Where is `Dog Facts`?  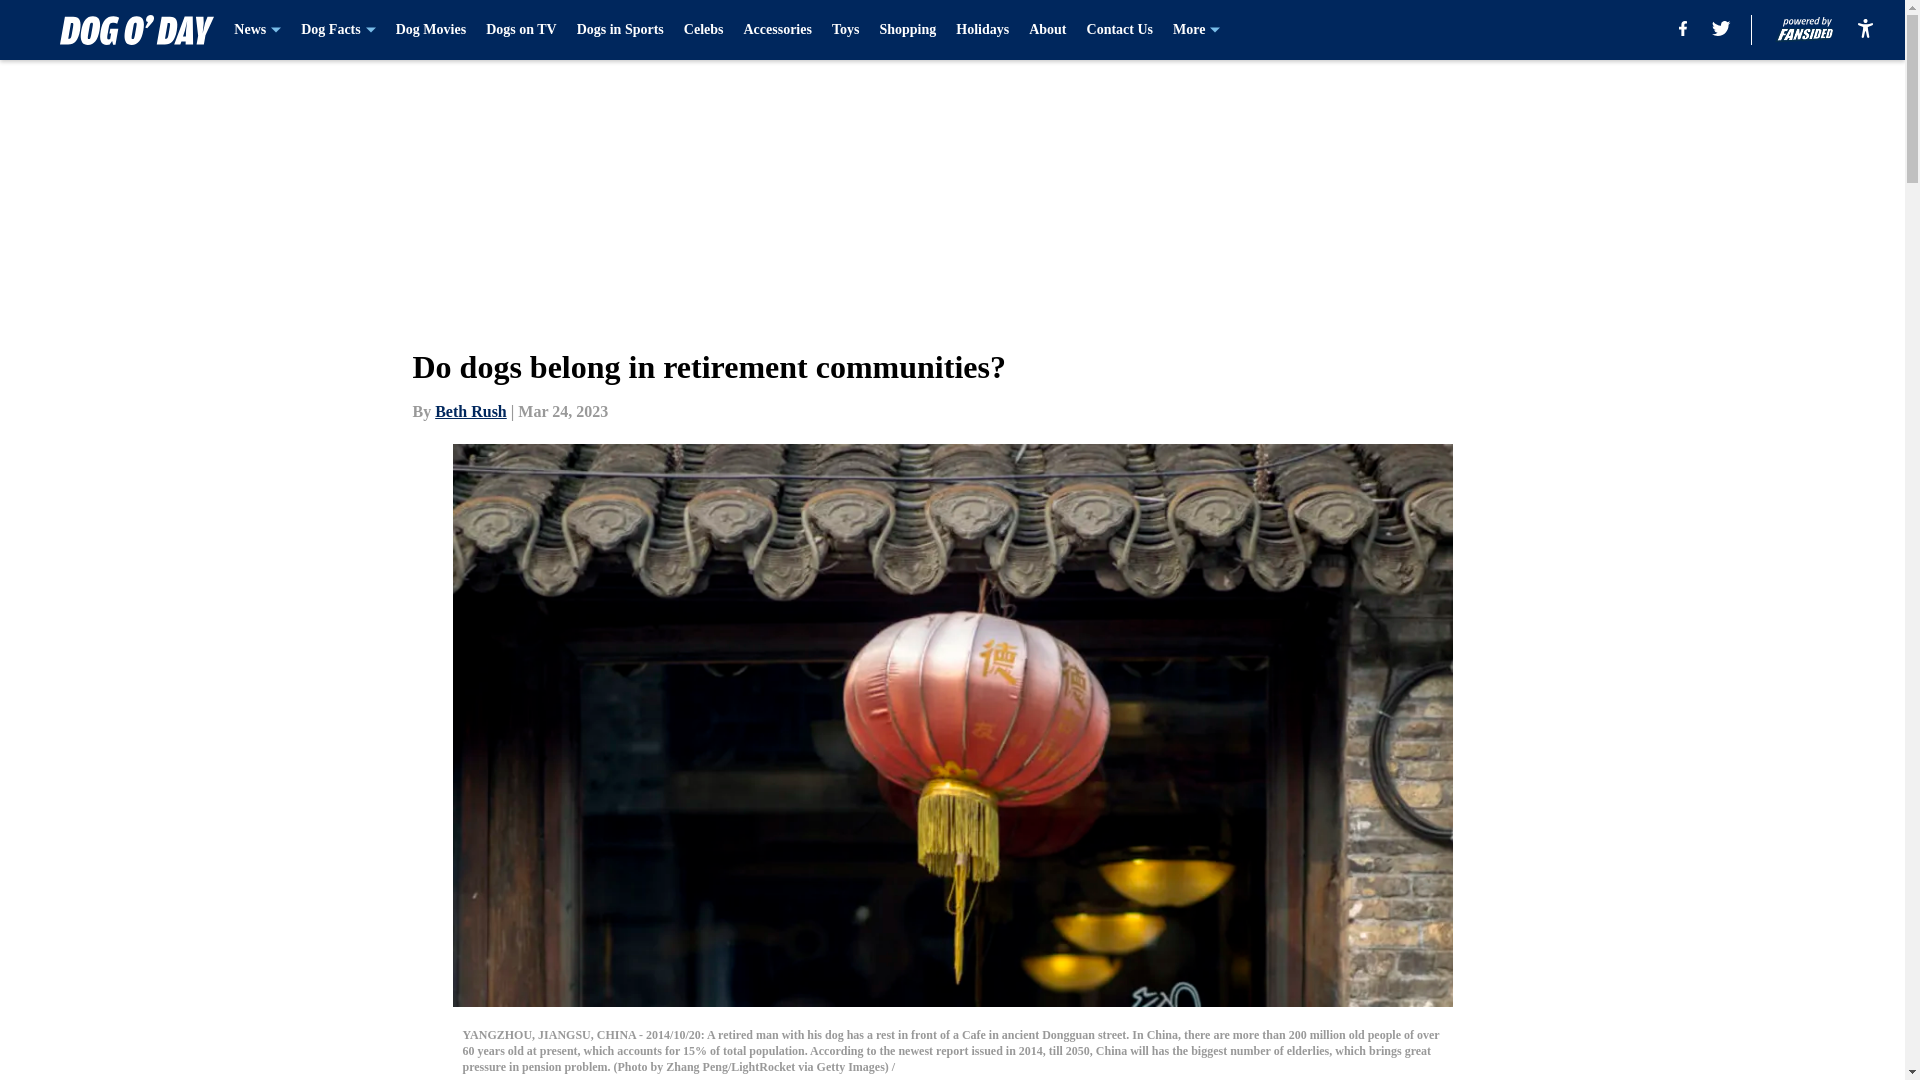 Dog Facts is located at coordinates (338, 30).